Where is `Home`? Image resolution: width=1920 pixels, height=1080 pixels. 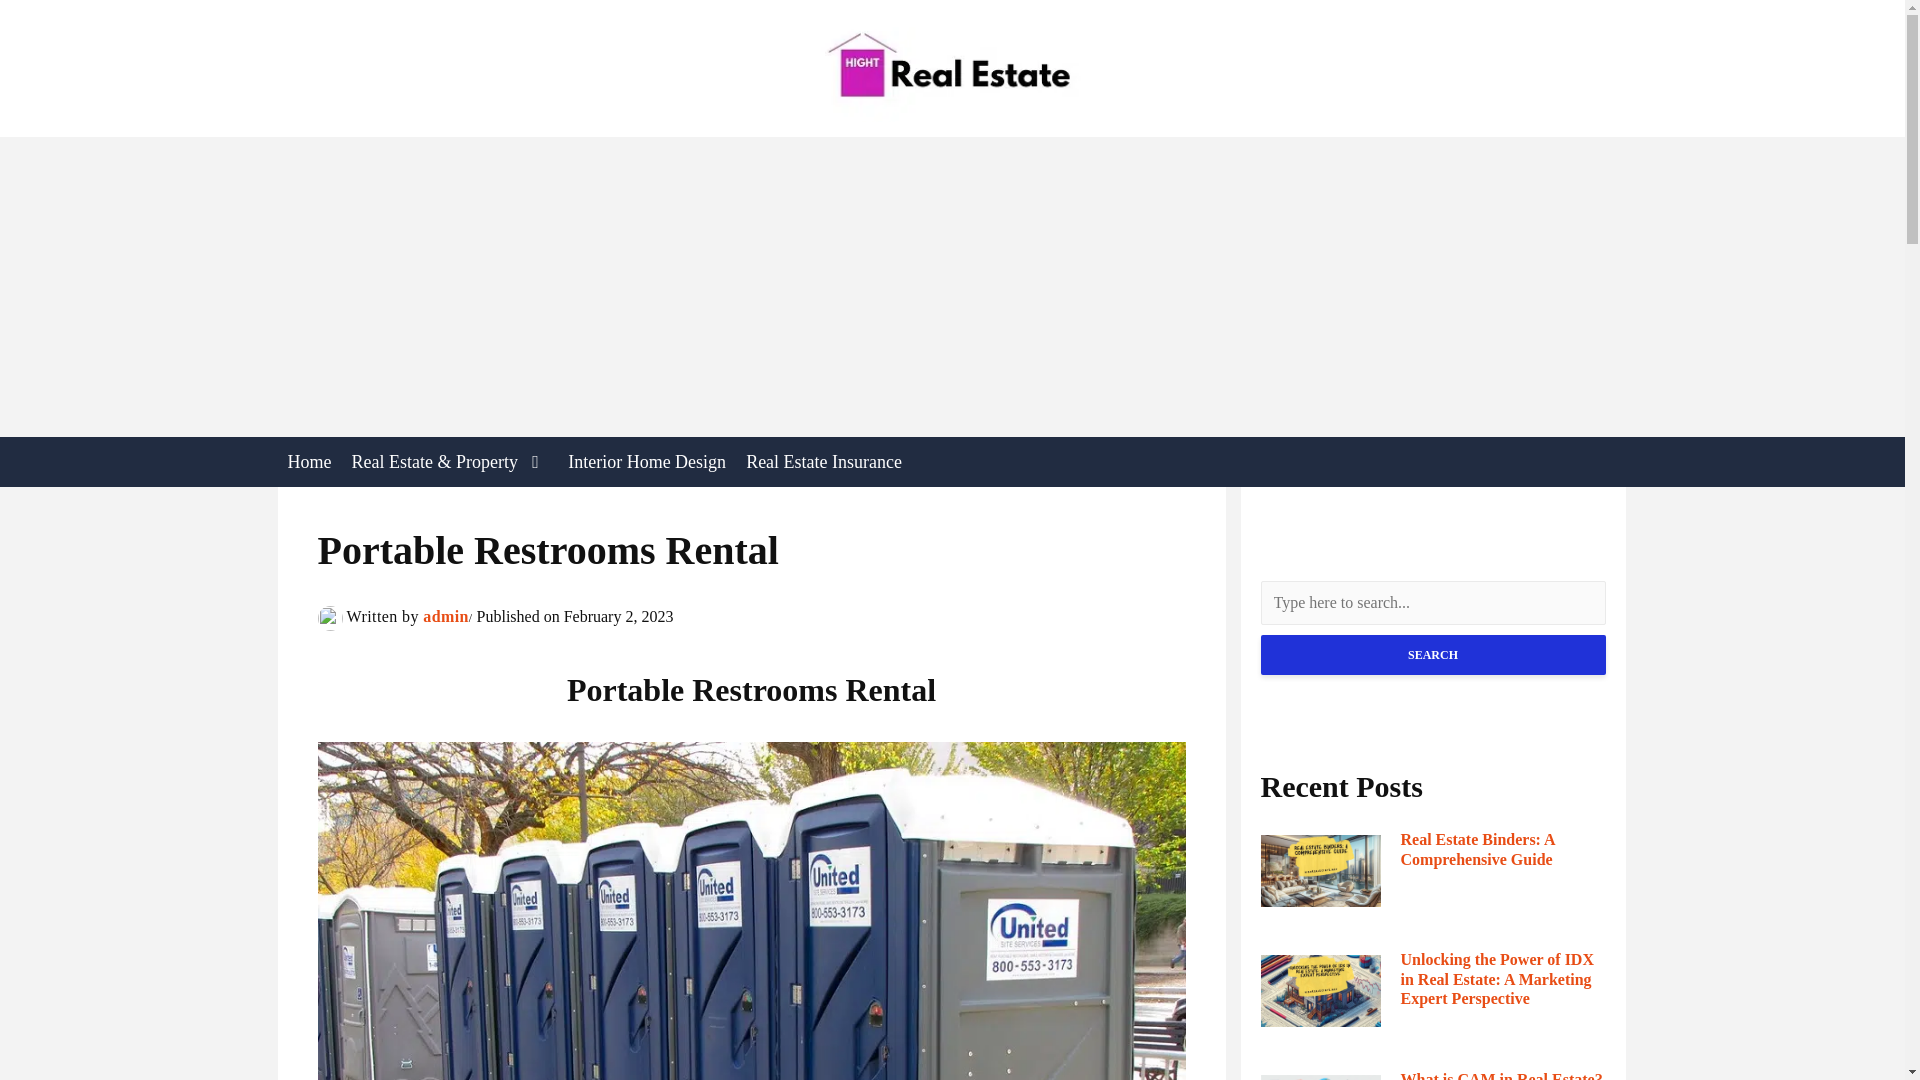
Home is located at coordinates (310, 462).